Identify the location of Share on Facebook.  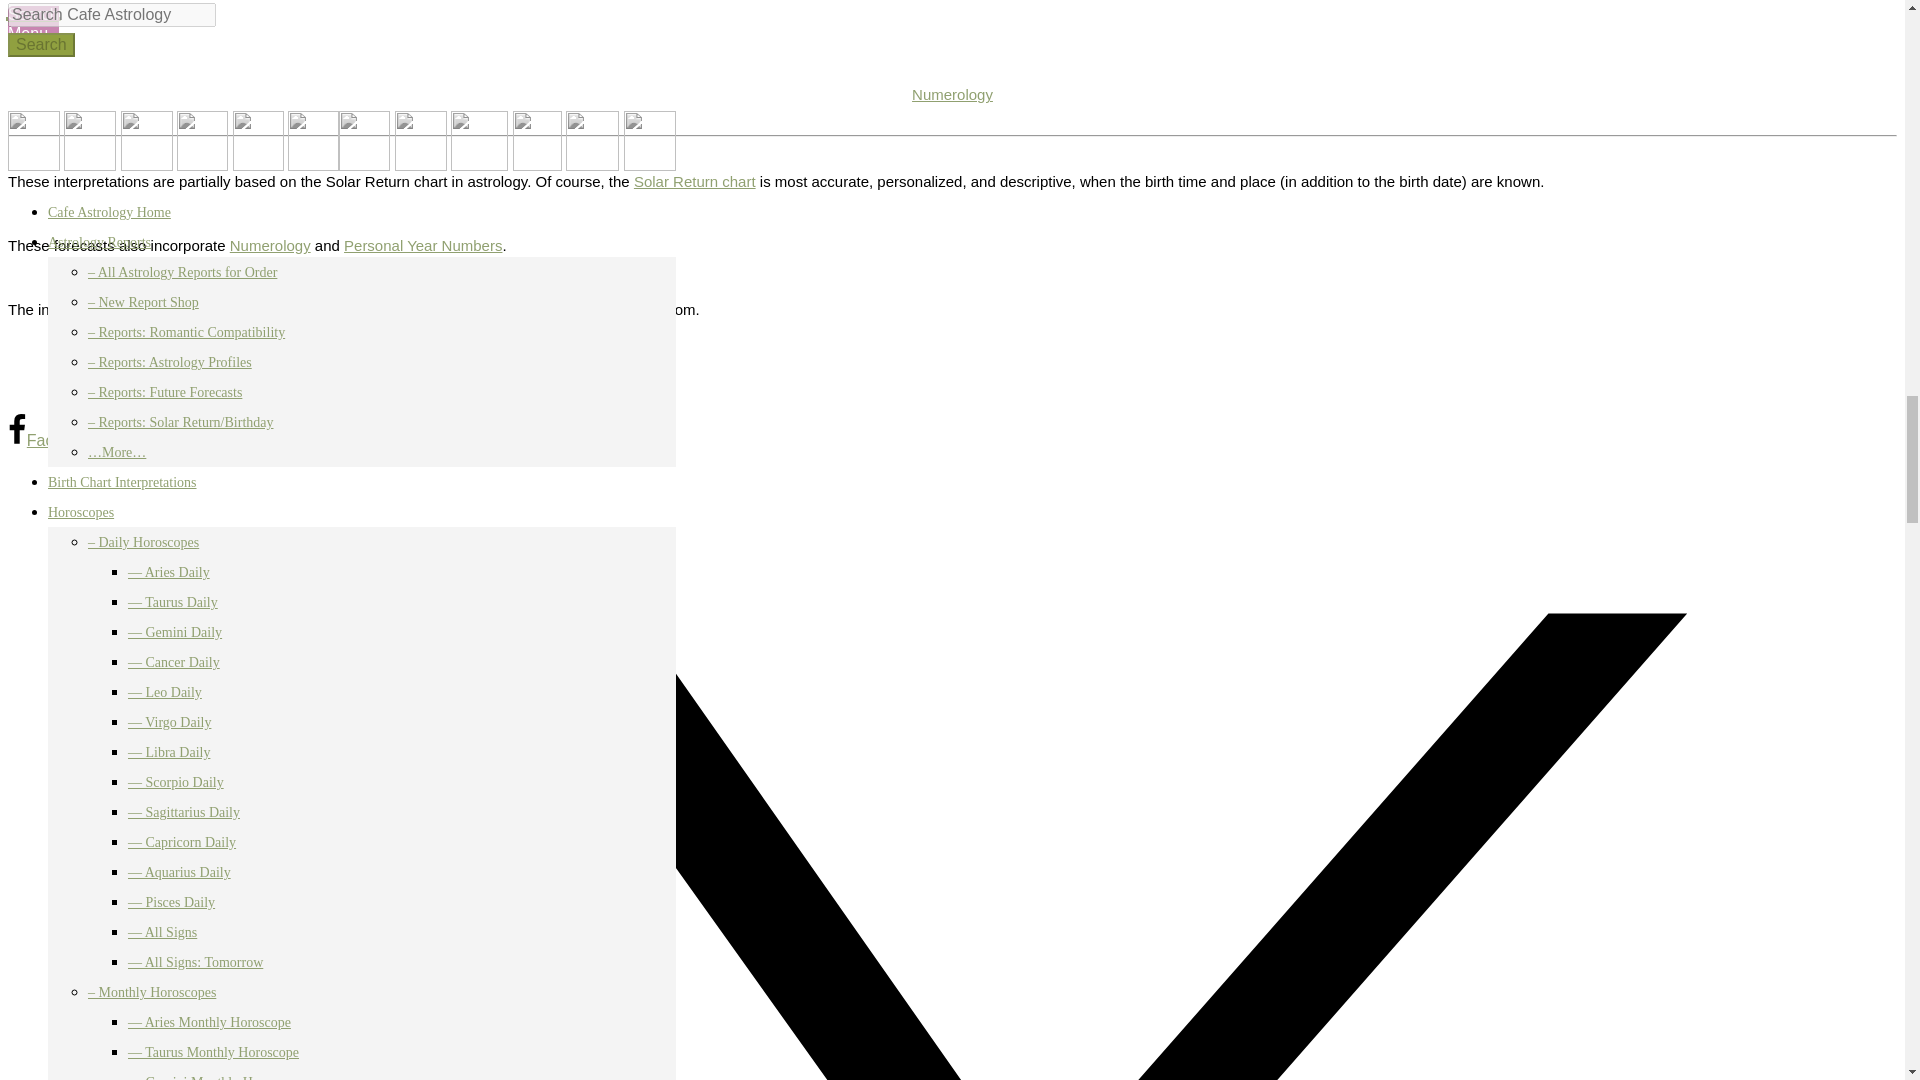
(52, 440).